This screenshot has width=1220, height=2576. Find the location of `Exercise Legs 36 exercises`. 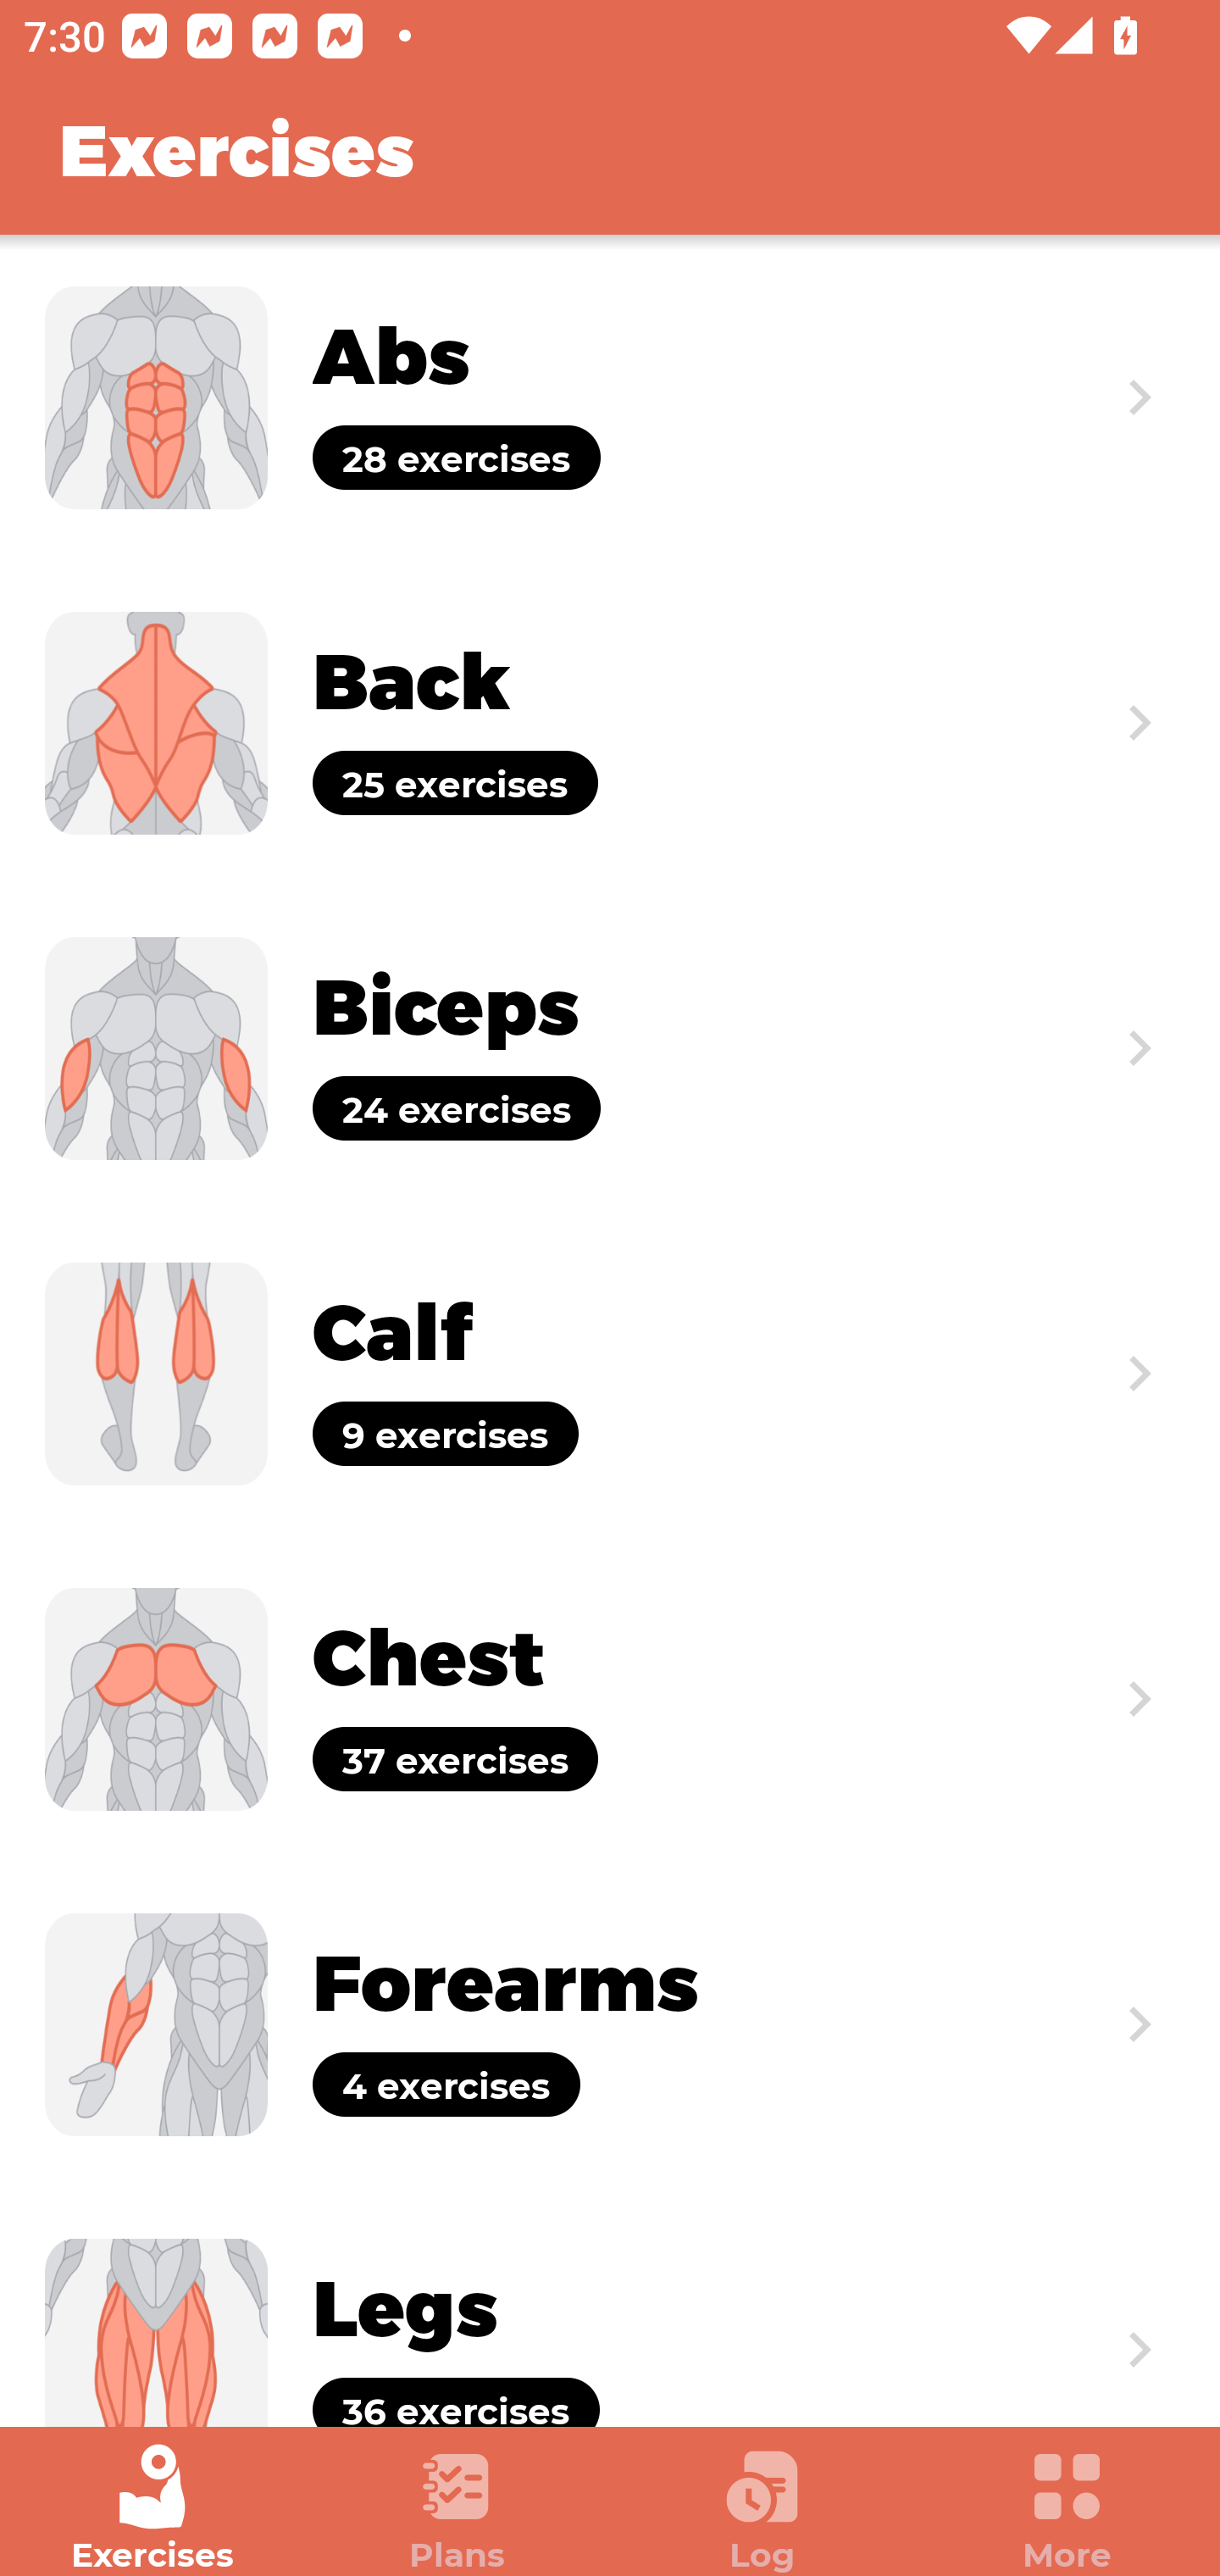

Exercise Legs 36 exercises is located at coordinates (610, 2307).